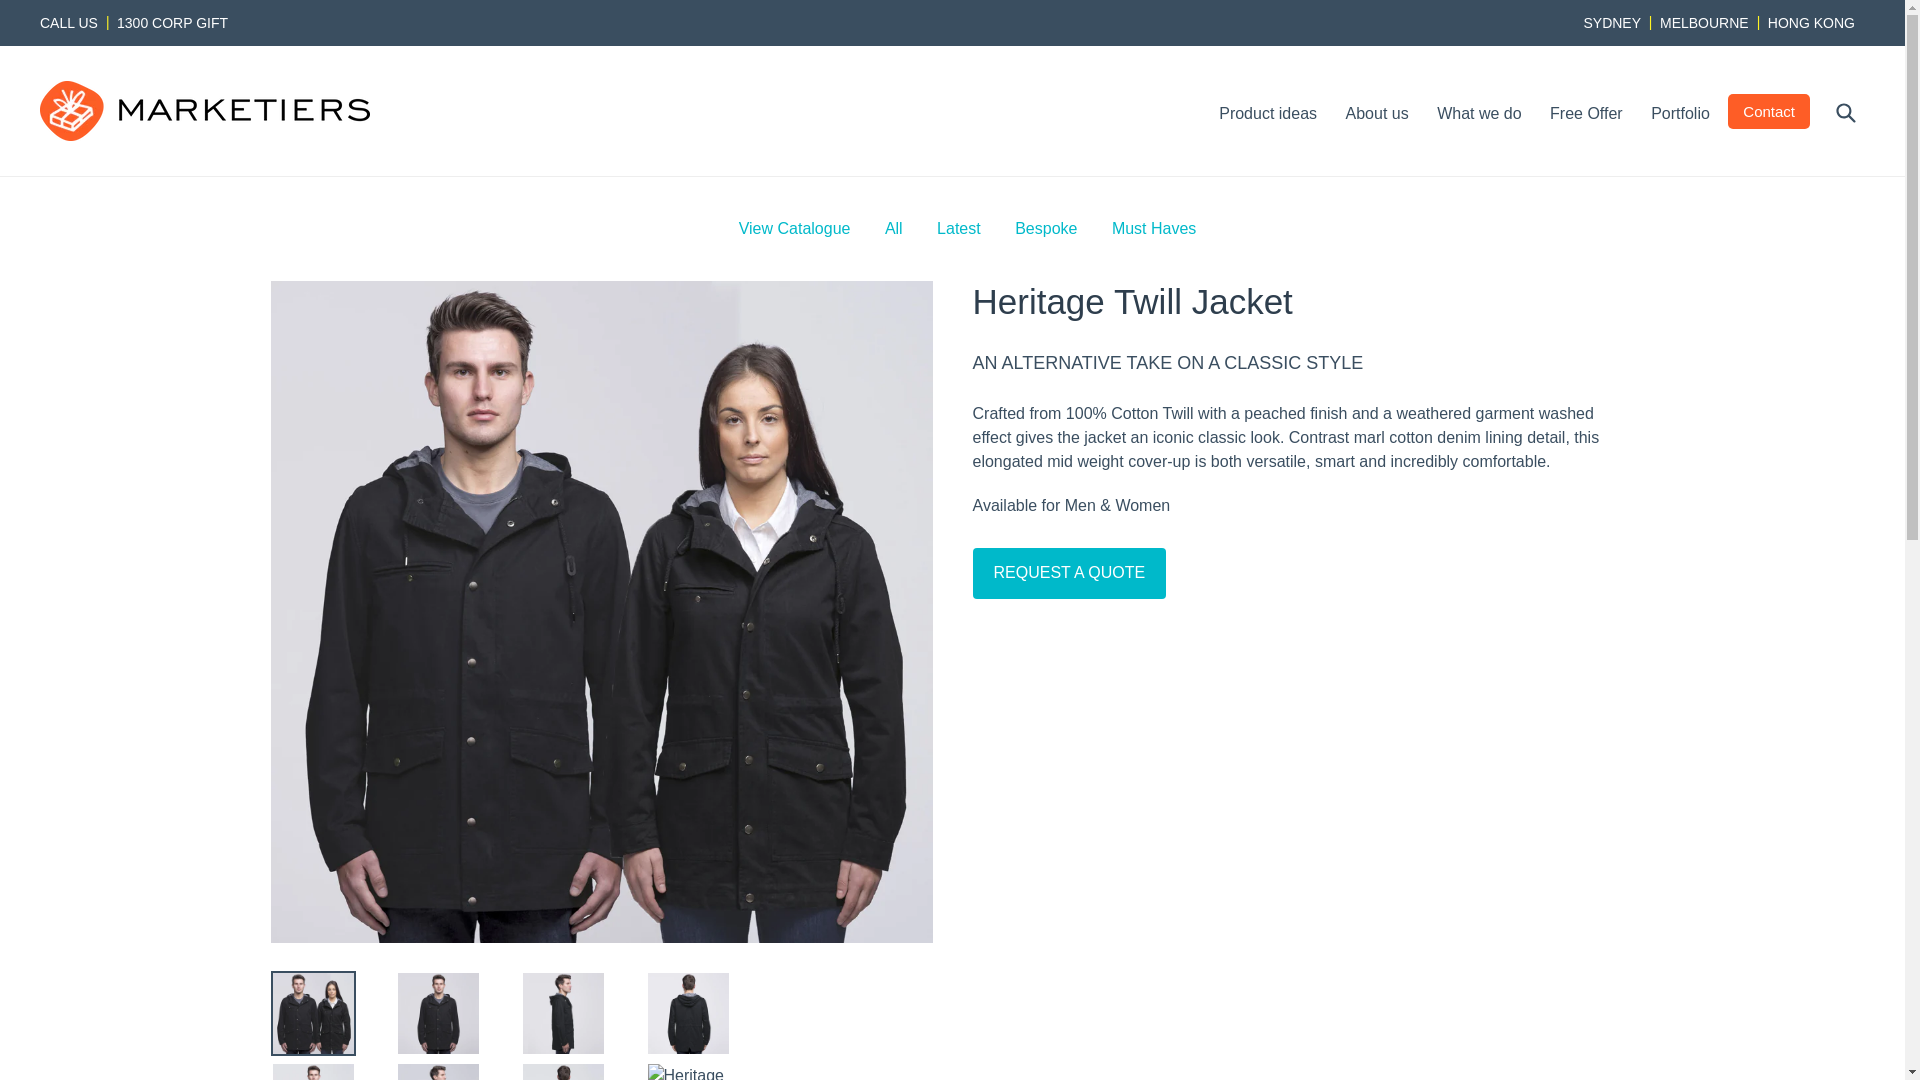 Image resolution: width=1920 pixels, height=1080 pixels. What do you see at coordinates (1586, 113) in the screenshot?
I see `Free Offer` at bounding box center [1586, 113].